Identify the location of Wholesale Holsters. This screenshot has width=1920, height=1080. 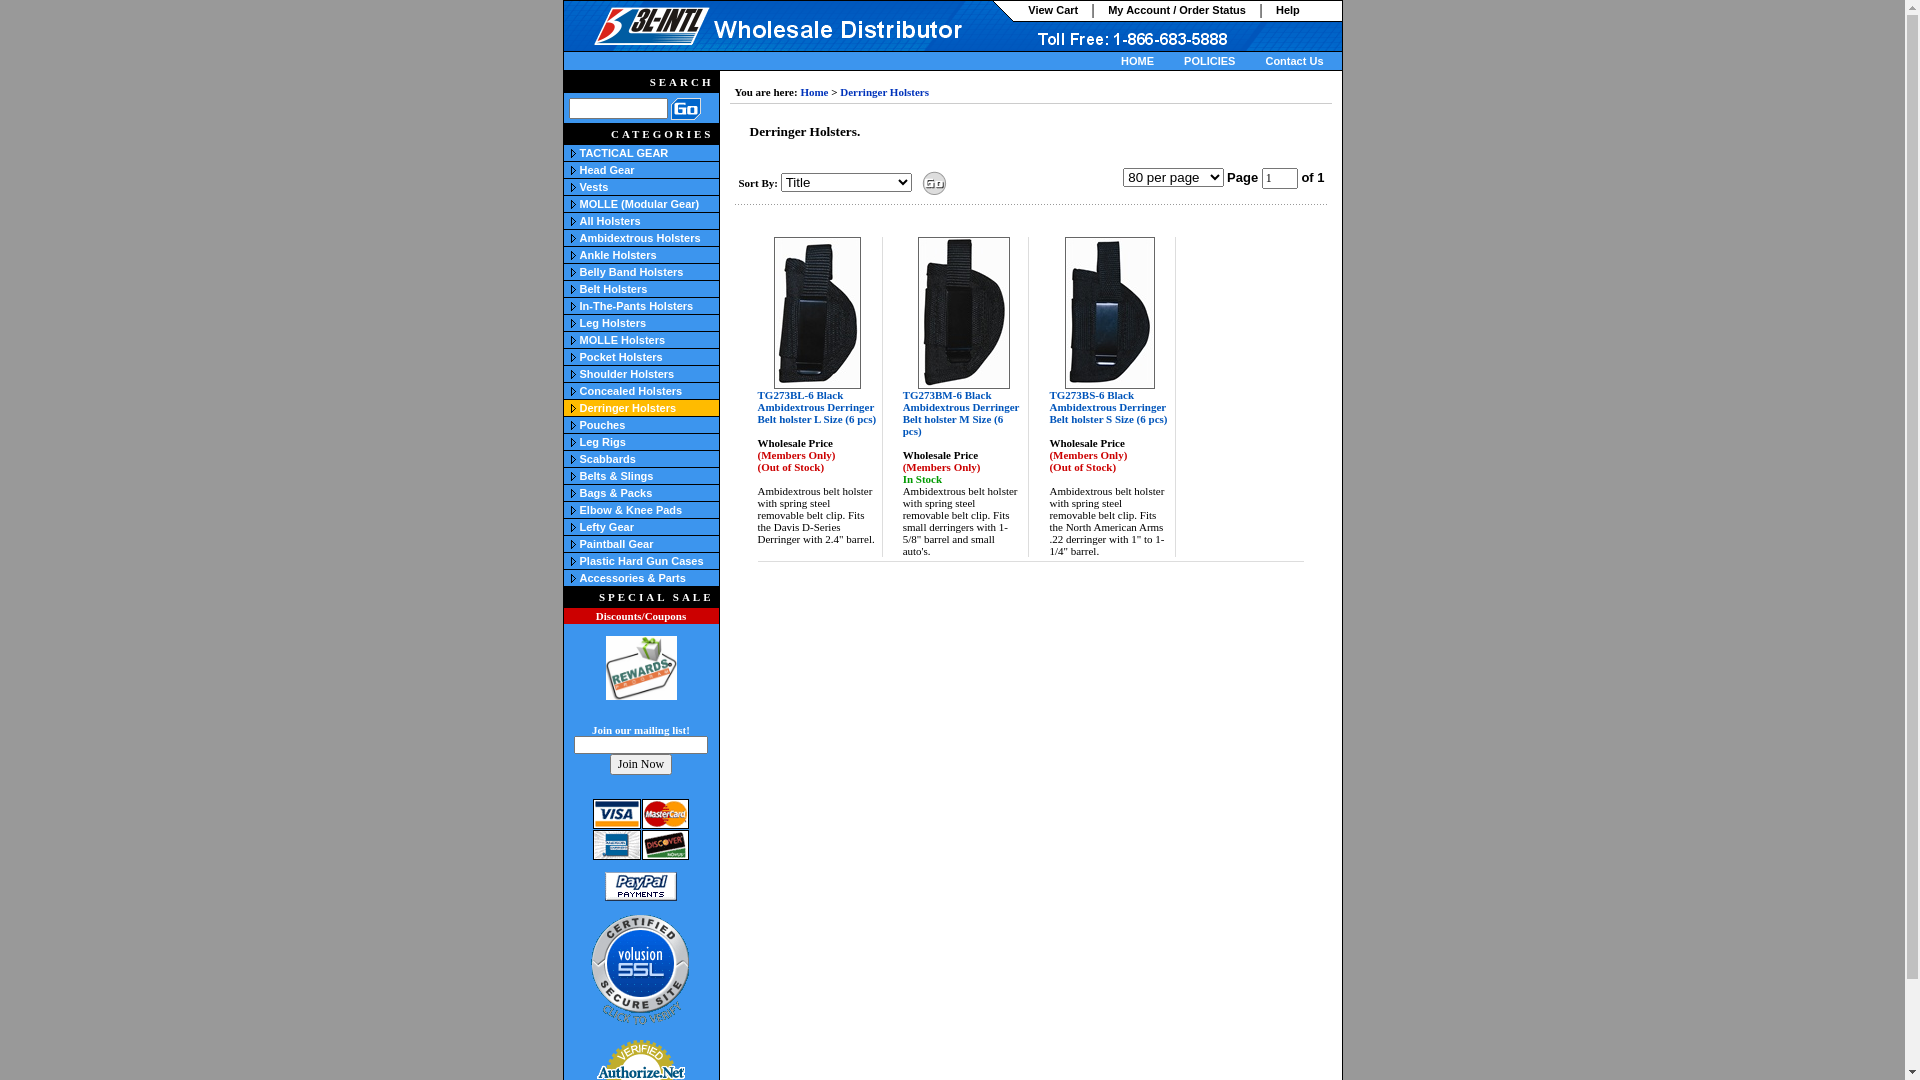
(572, 220).